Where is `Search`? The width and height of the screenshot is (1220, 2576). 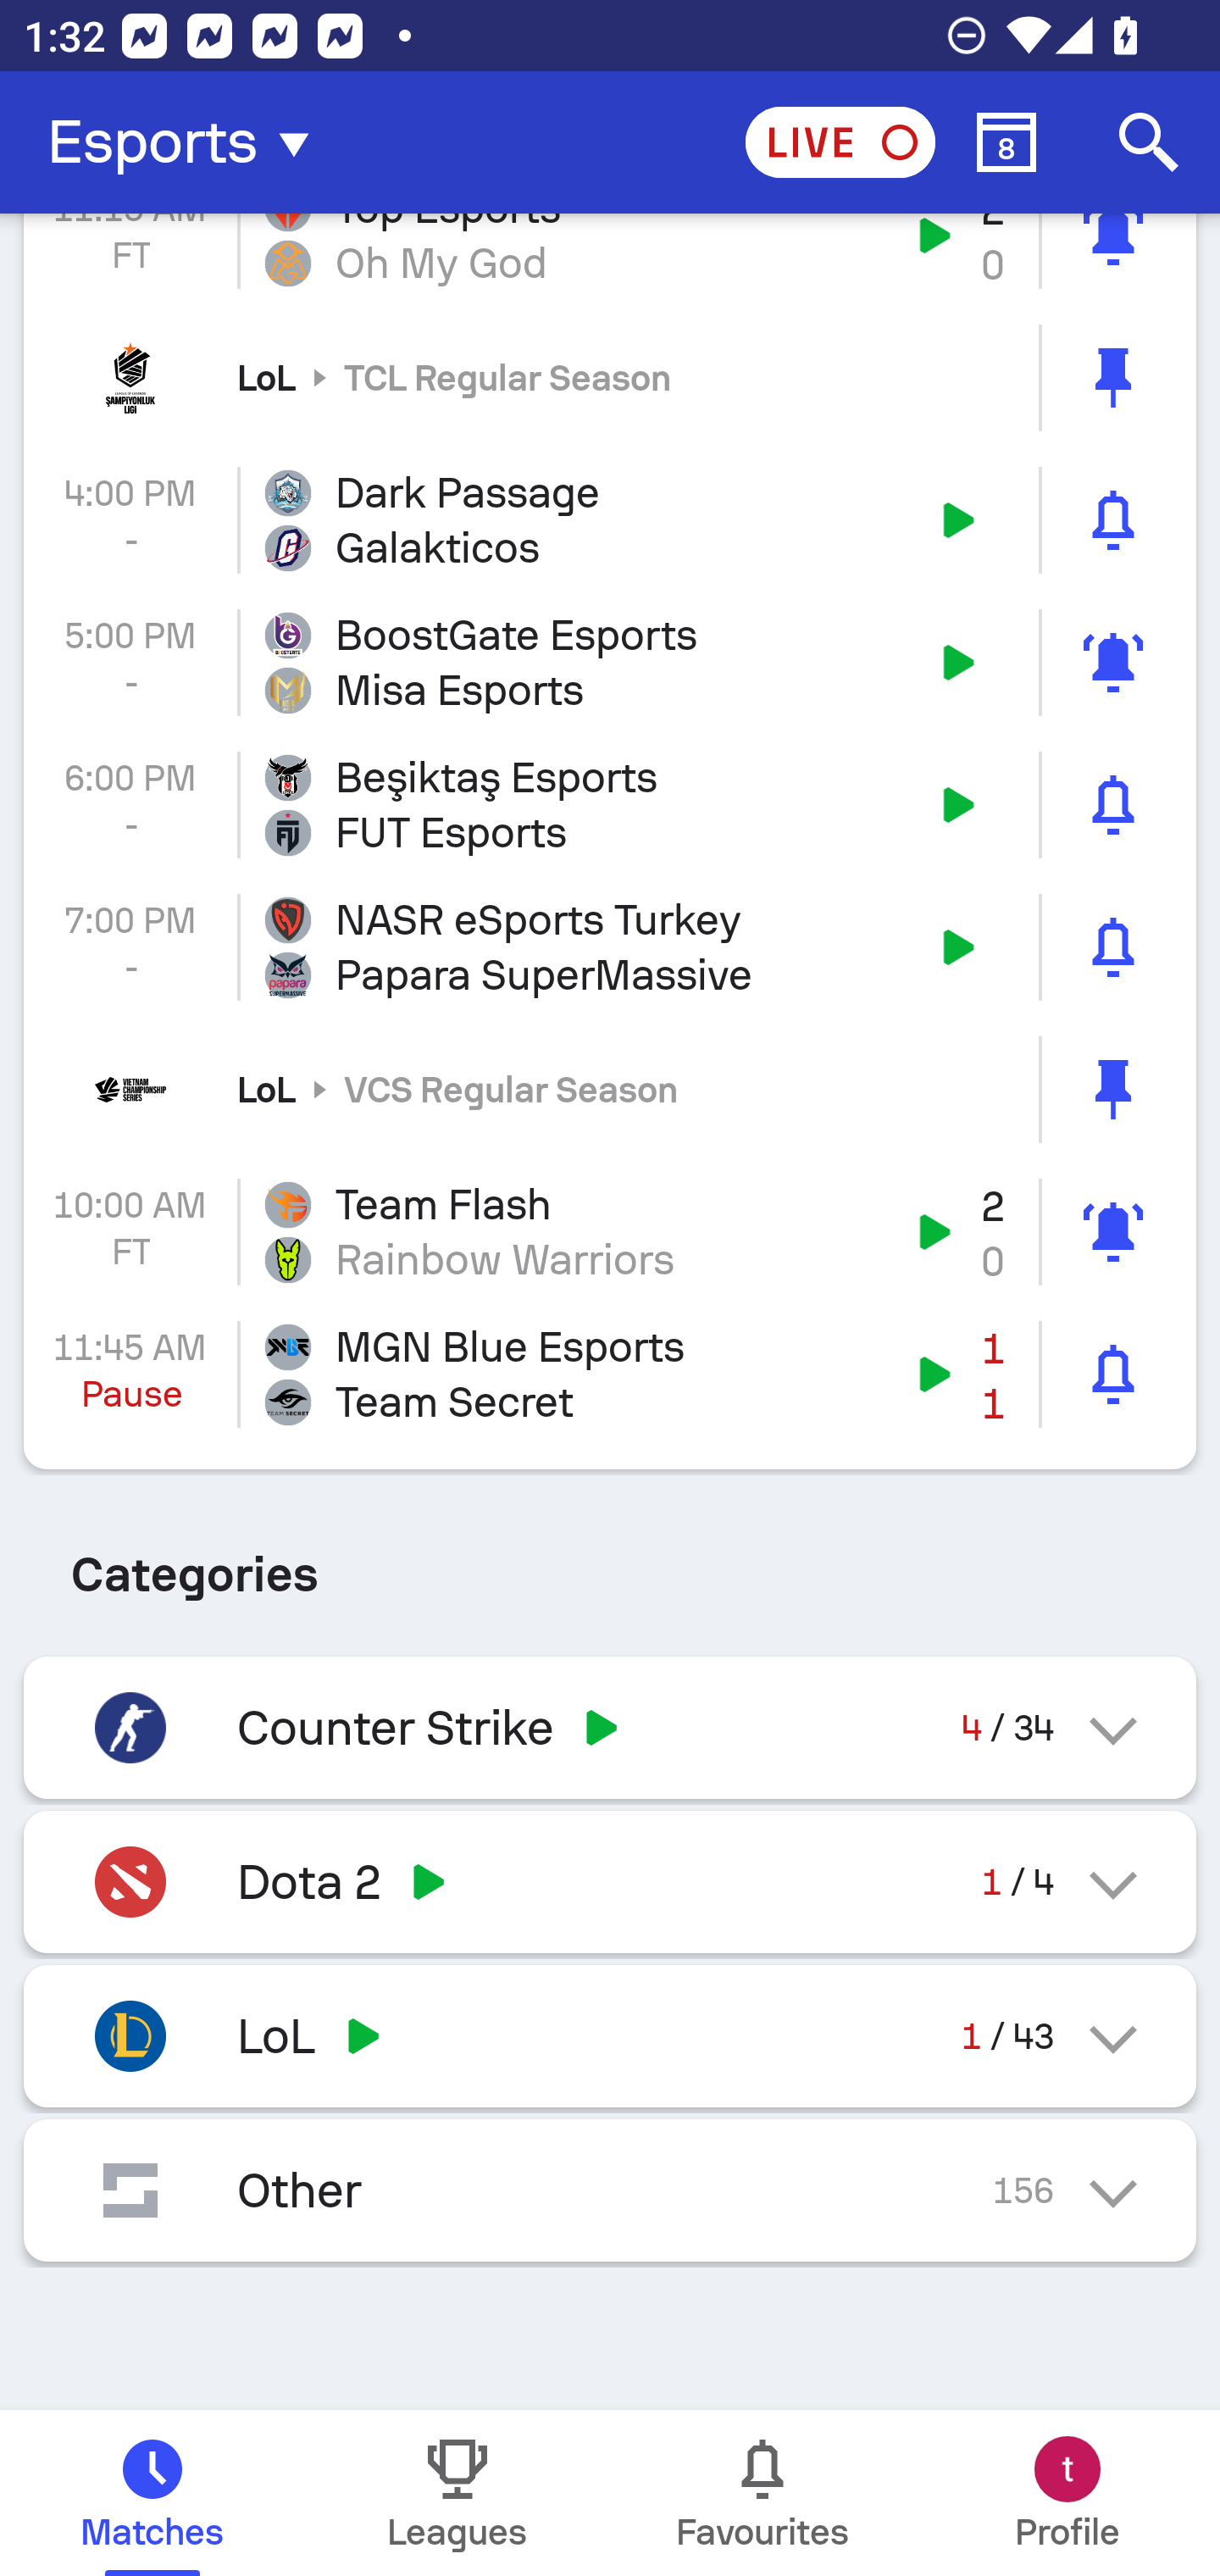
Search is located at coordinates (1149, 142).